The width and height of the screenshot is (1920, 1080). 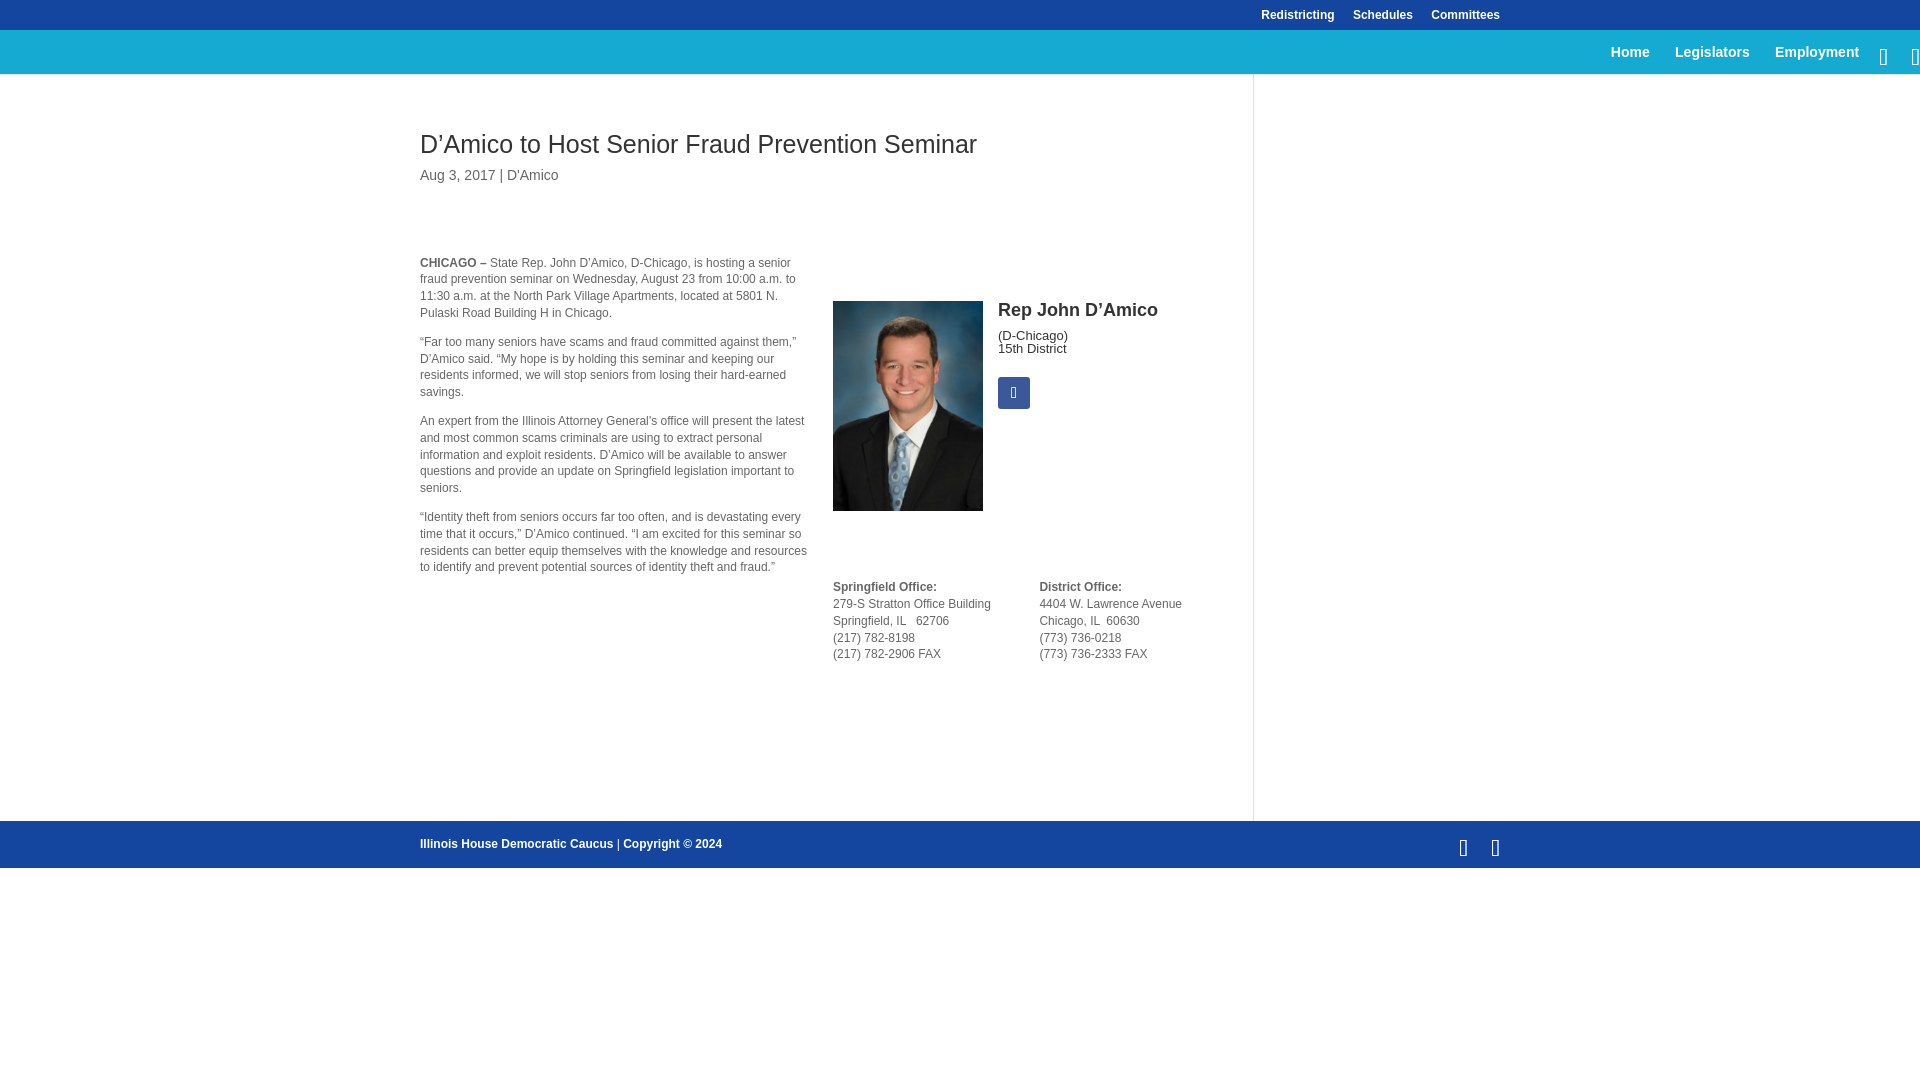 What do you see at coordinates (516, 844) in the screenshot?
I see `IL House Democrats` at bounding box center [516, 844].